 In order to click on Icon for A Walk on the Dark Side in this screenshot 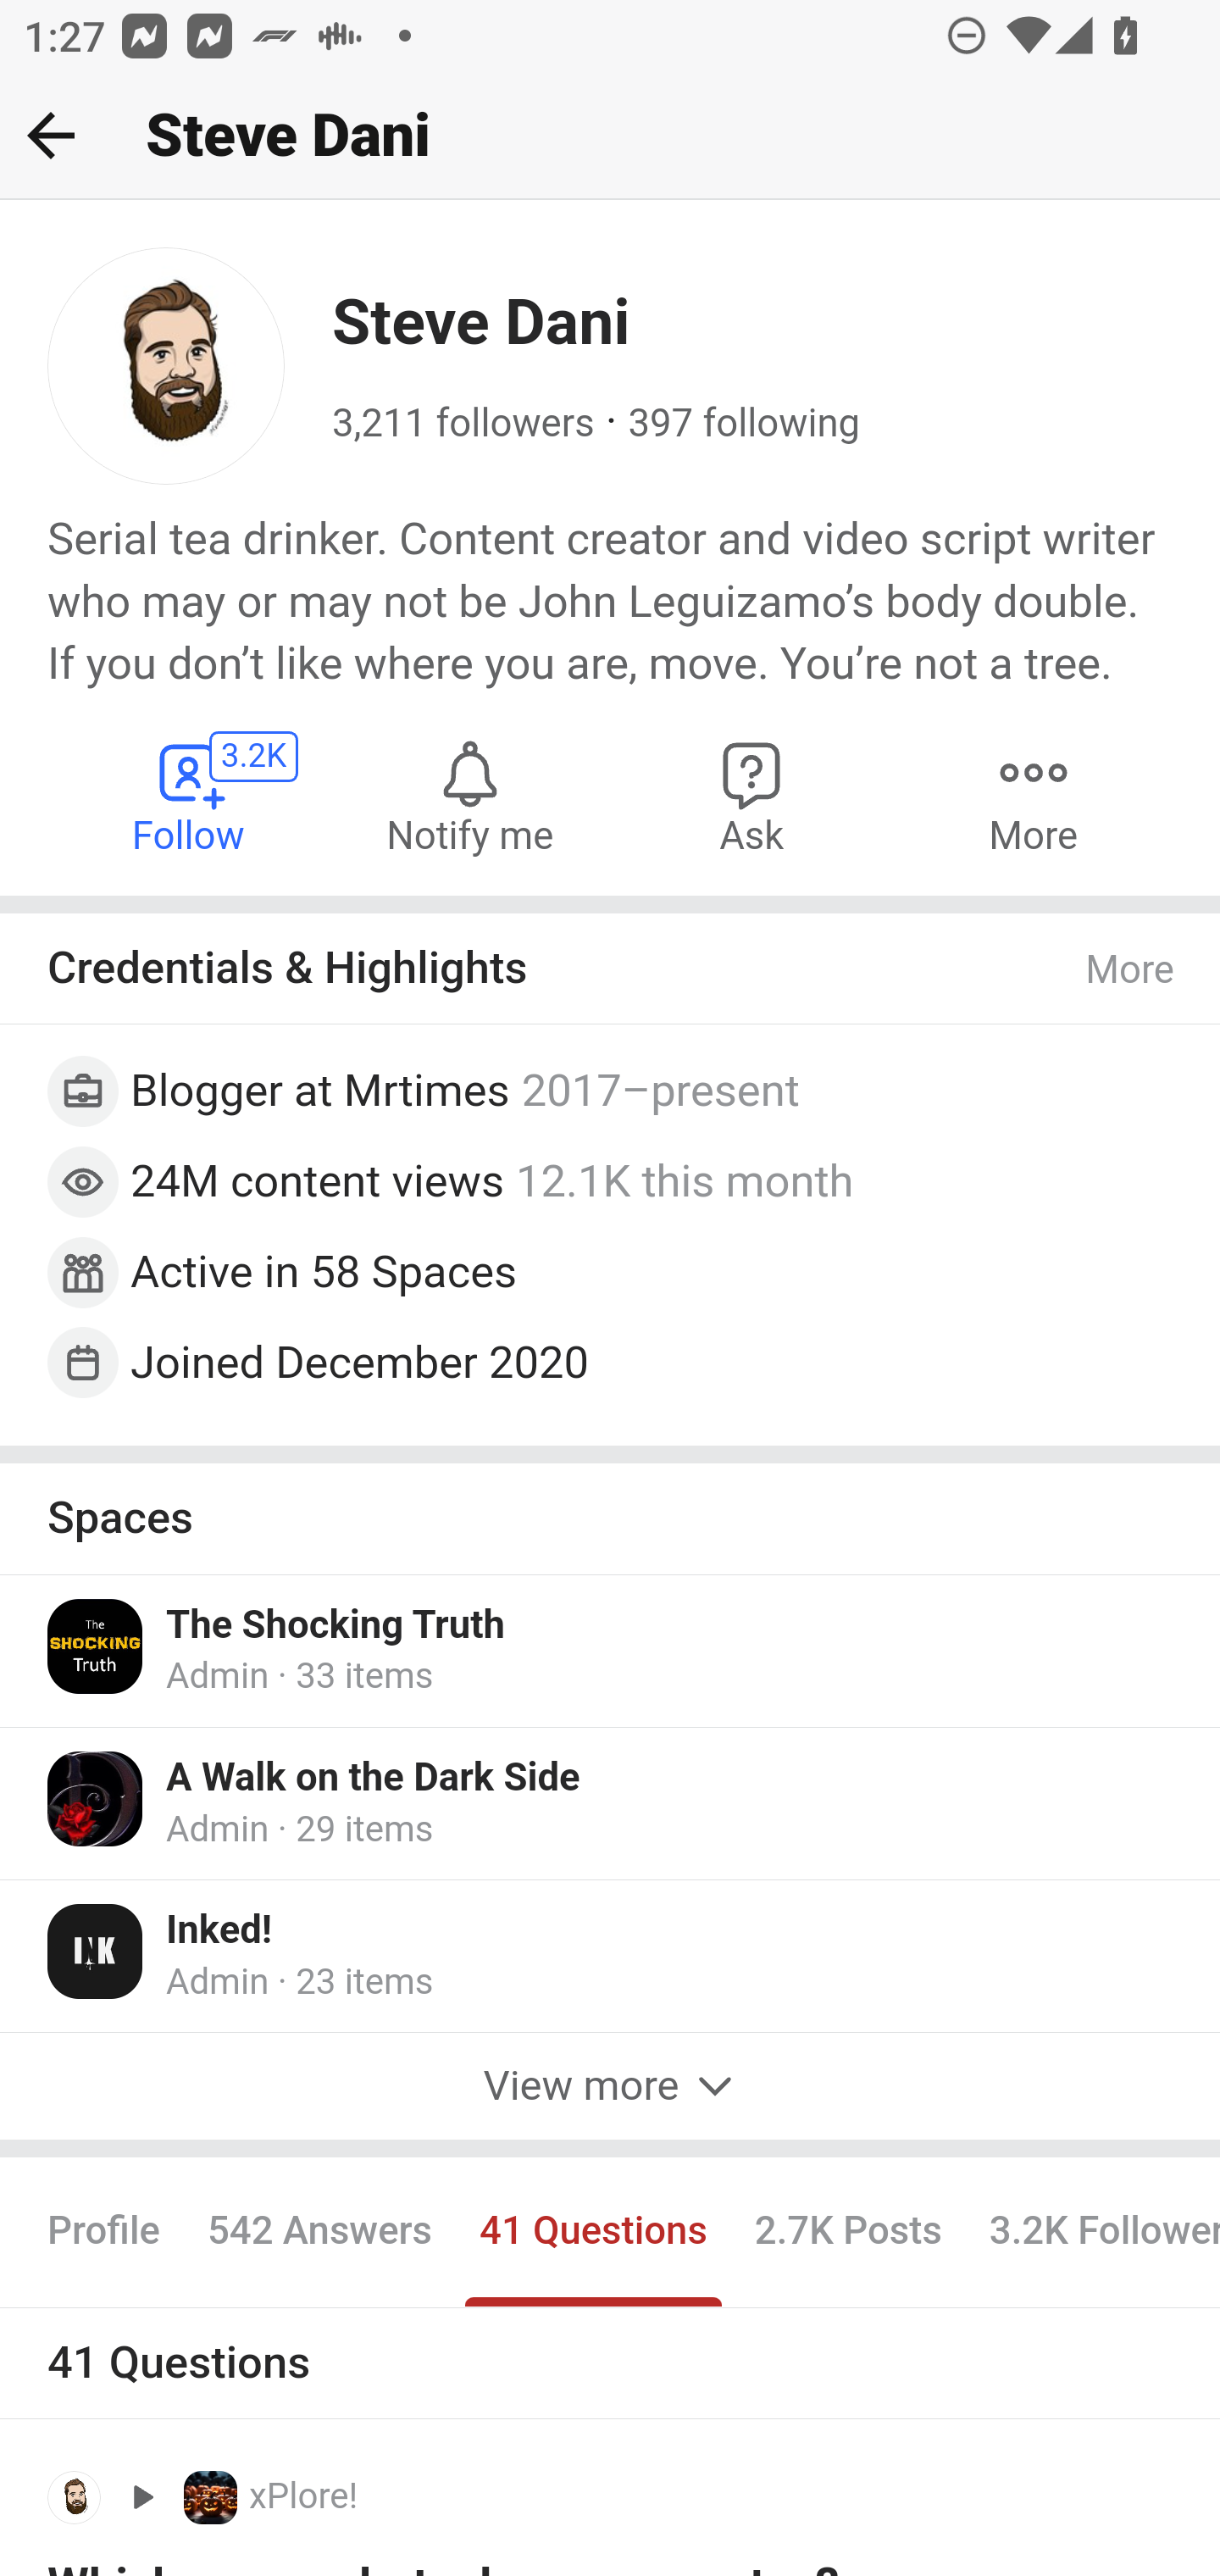, I will do `click(97, 1799)`.